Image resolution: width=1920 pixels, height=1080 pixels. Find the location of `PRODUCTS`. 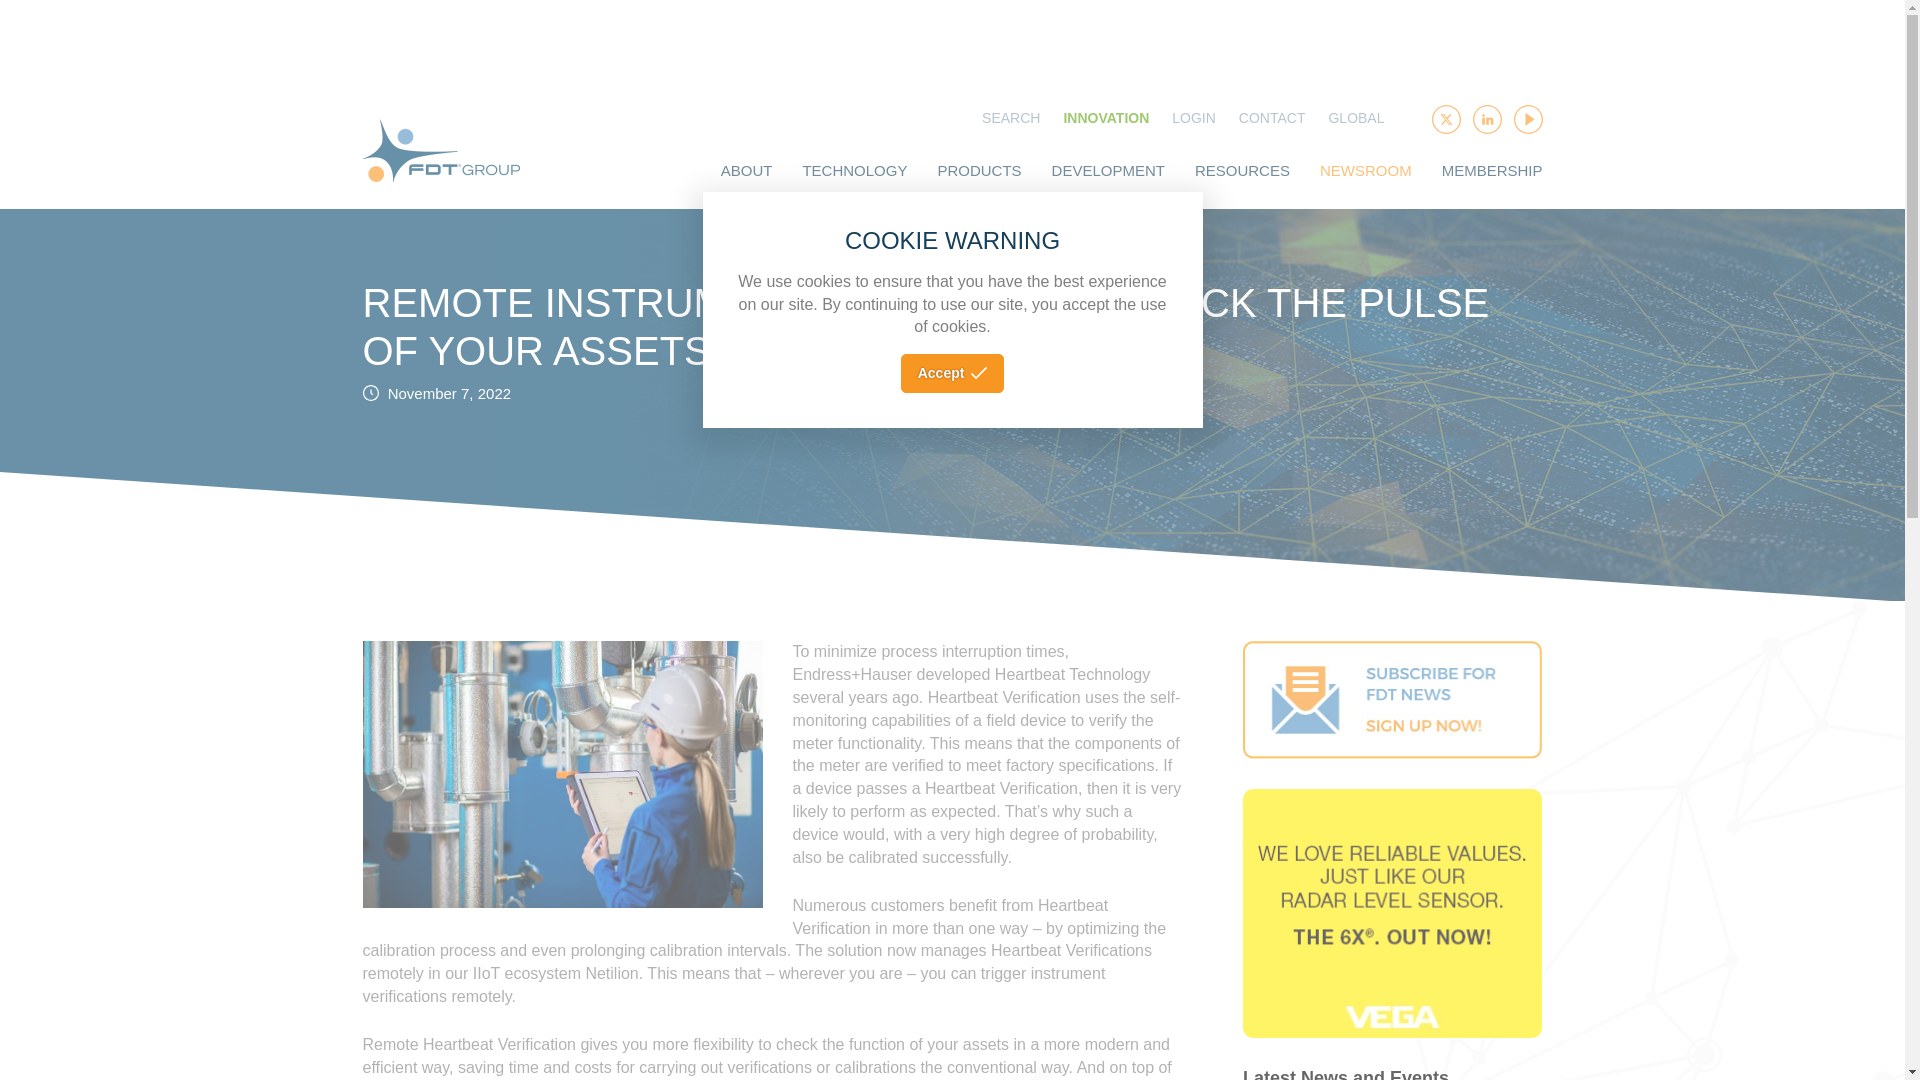

PRODUCTS is located at coordinates (978, 181).